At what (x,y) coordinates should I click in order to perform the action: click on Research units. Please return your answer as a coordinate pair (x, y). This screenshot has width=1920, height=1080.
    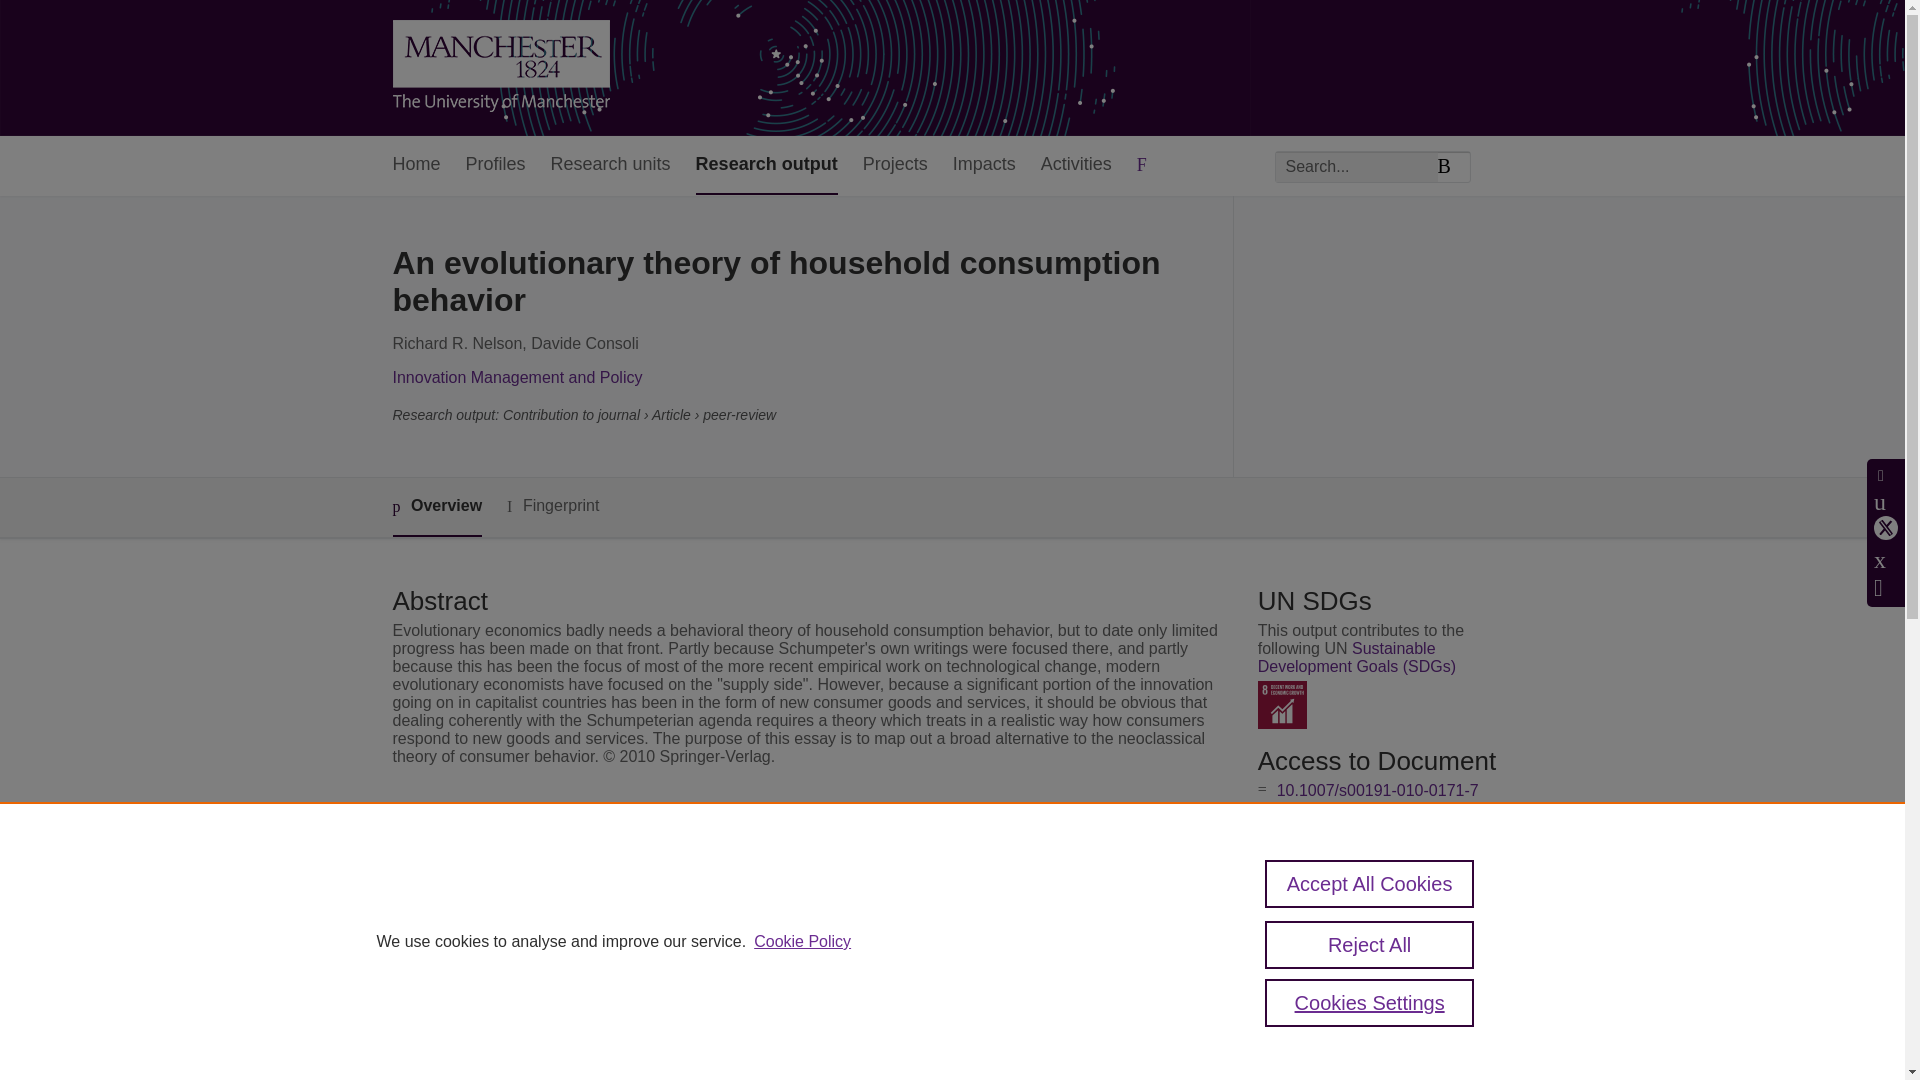
    Looking at the image, I should click on (610, 166).